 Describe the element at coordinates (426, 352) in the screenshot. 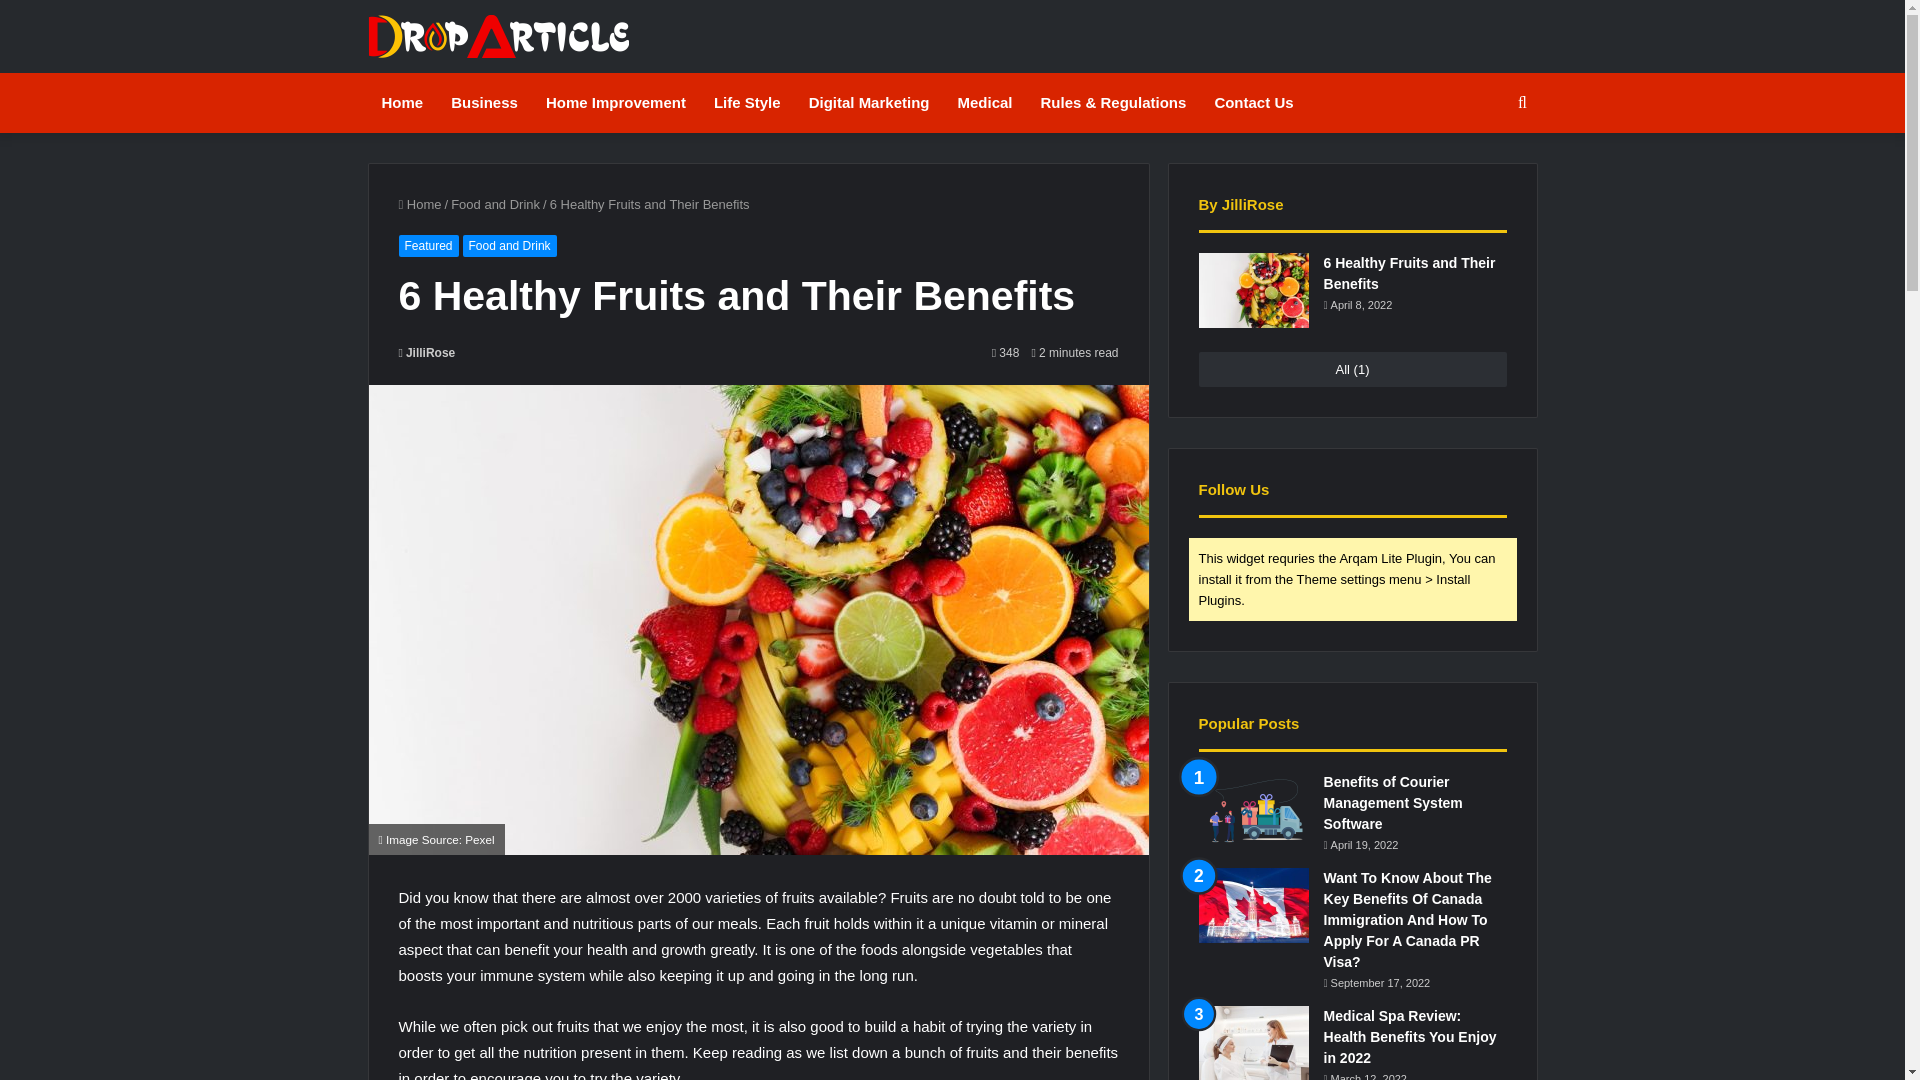

I see `JilliRose` at that location.